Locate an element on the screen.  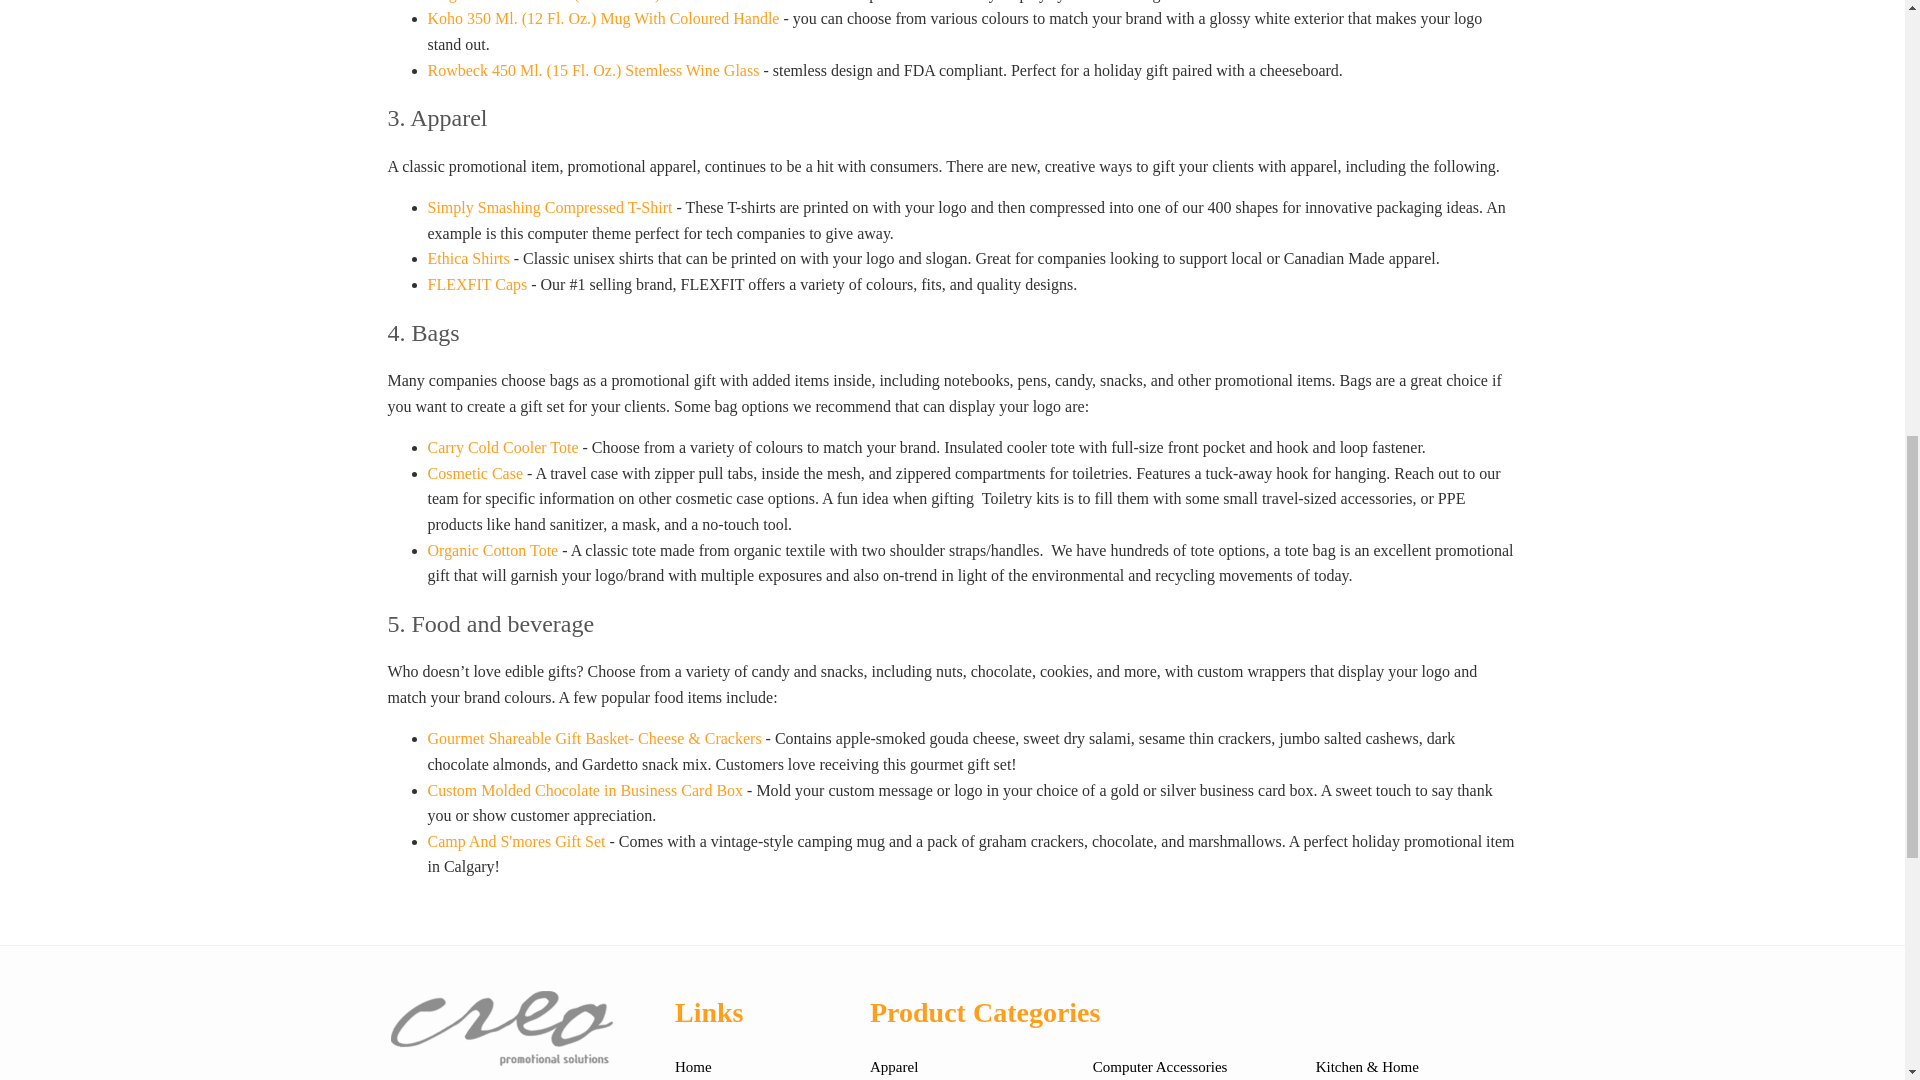
Cosmetic Case is located at coordinates (476, 473).